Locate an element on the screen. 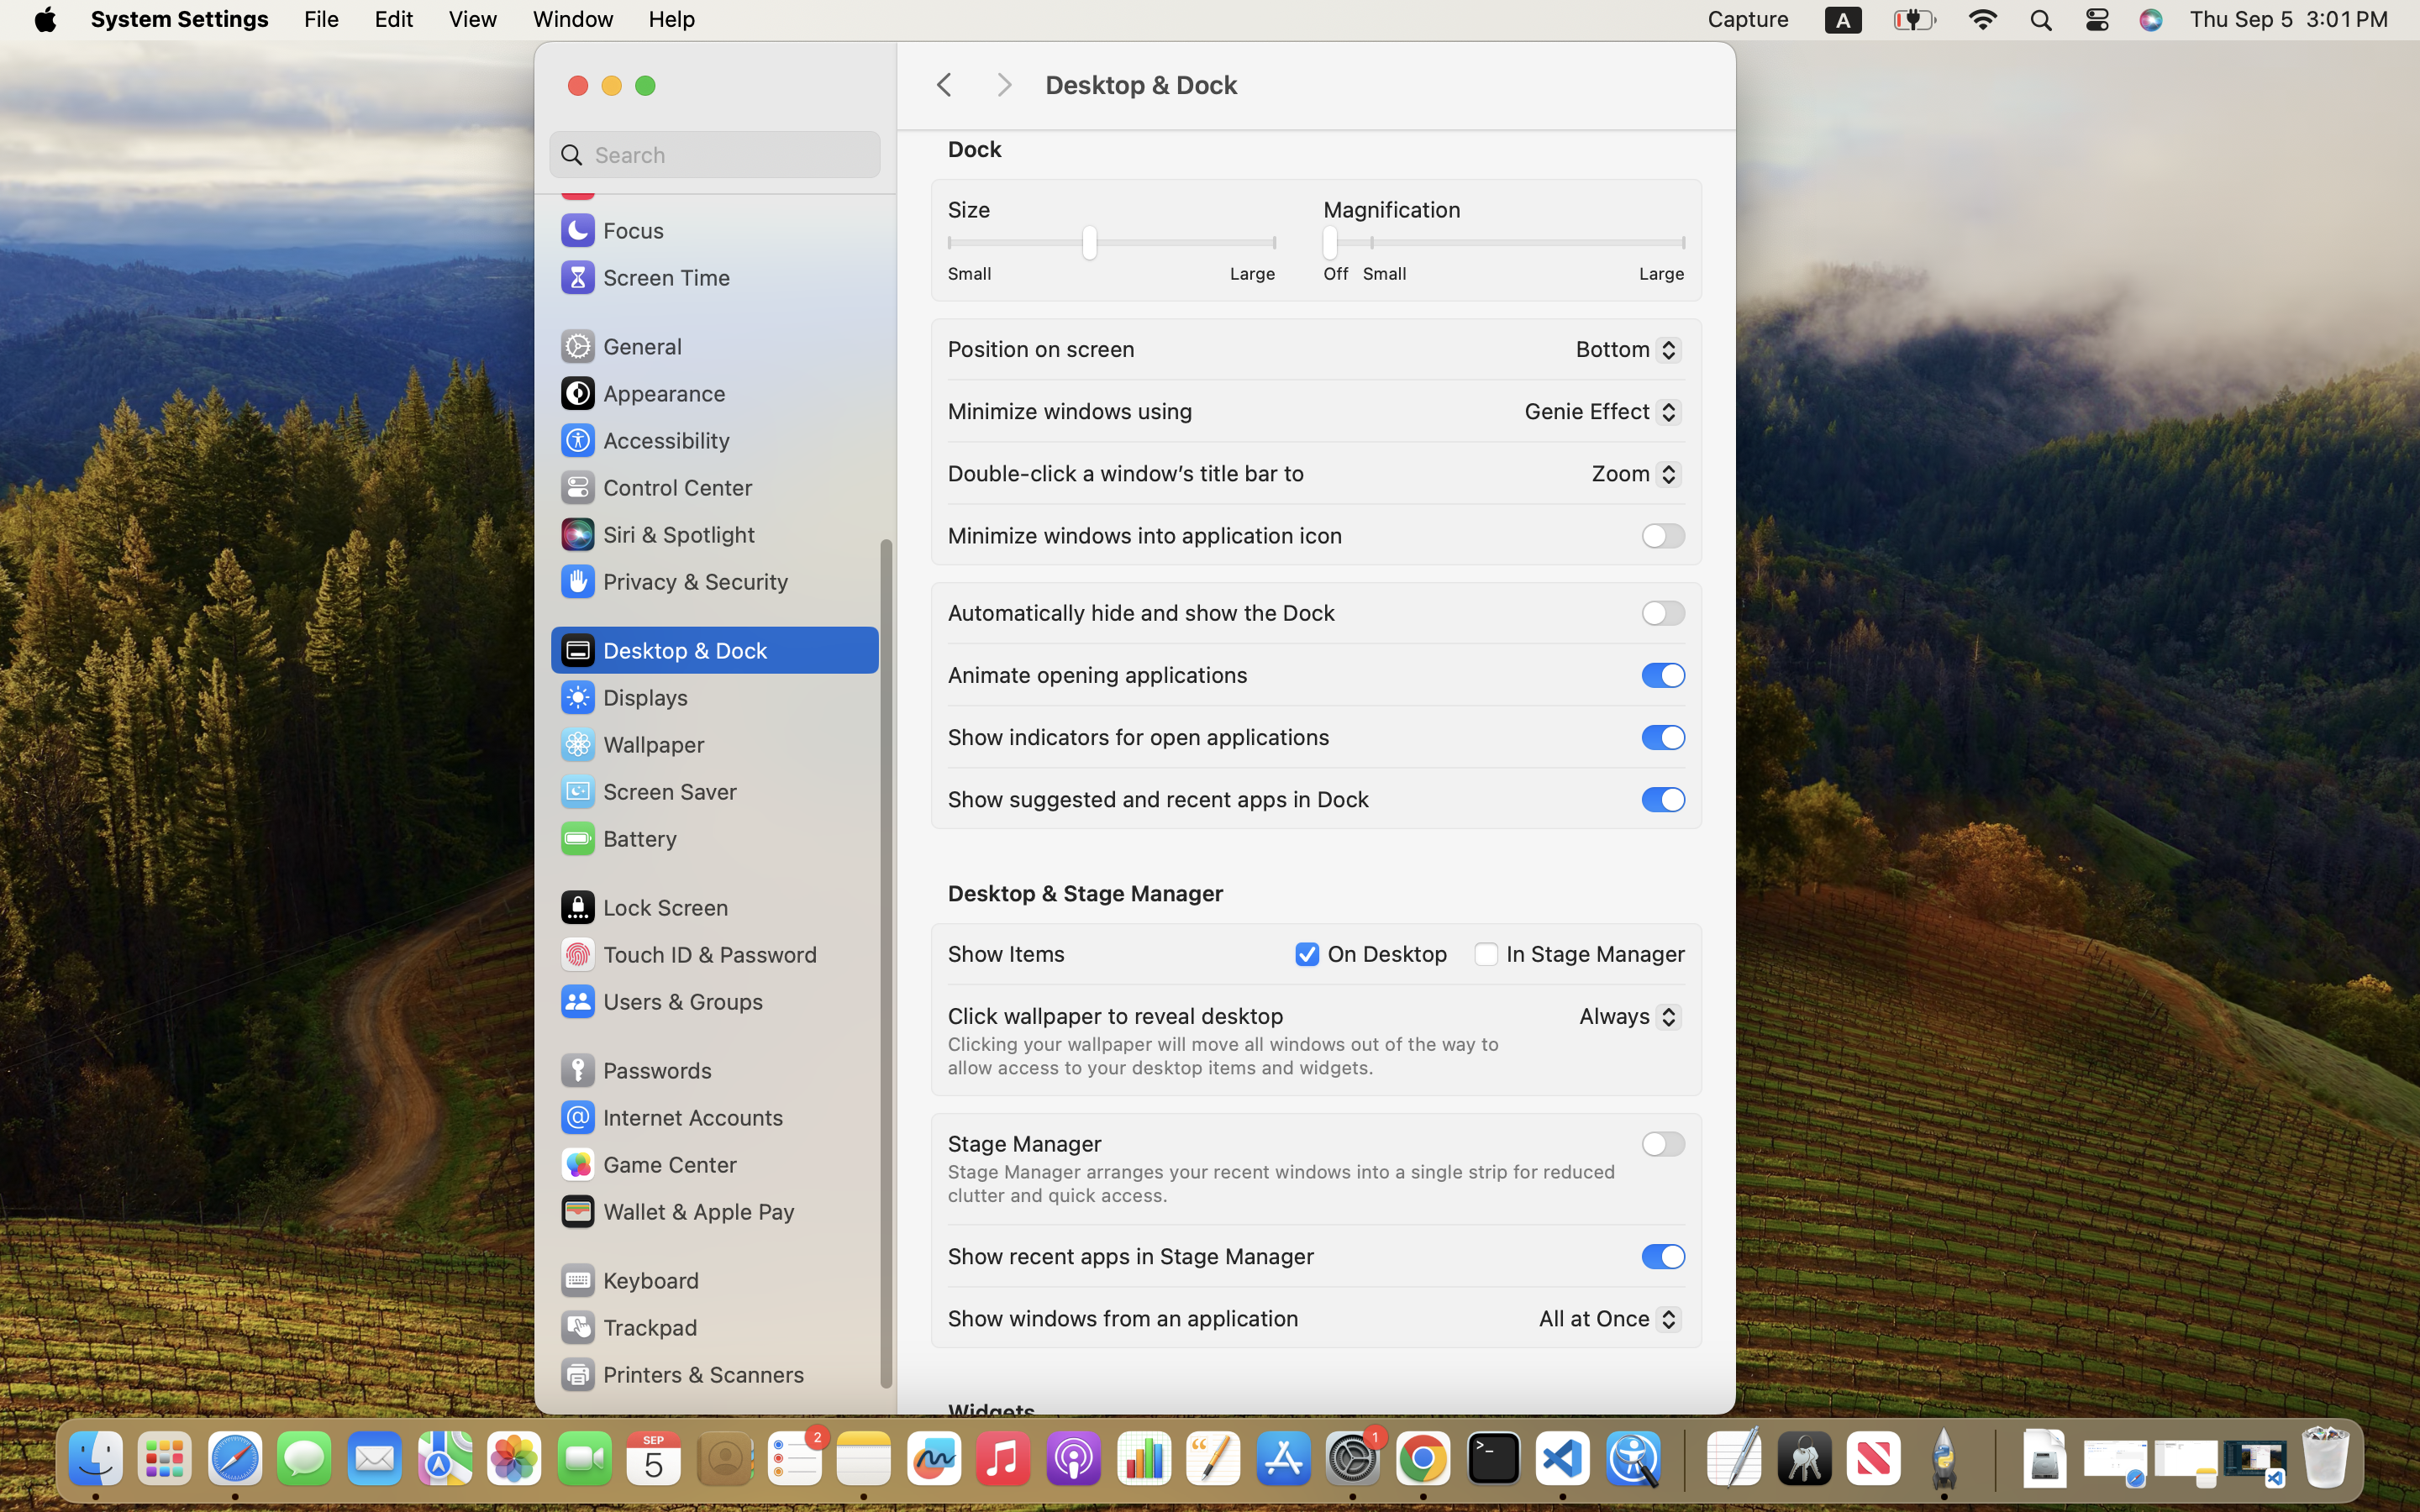 The image size is (2420, 1512). Screen Time is located at coordinates (644, 277).